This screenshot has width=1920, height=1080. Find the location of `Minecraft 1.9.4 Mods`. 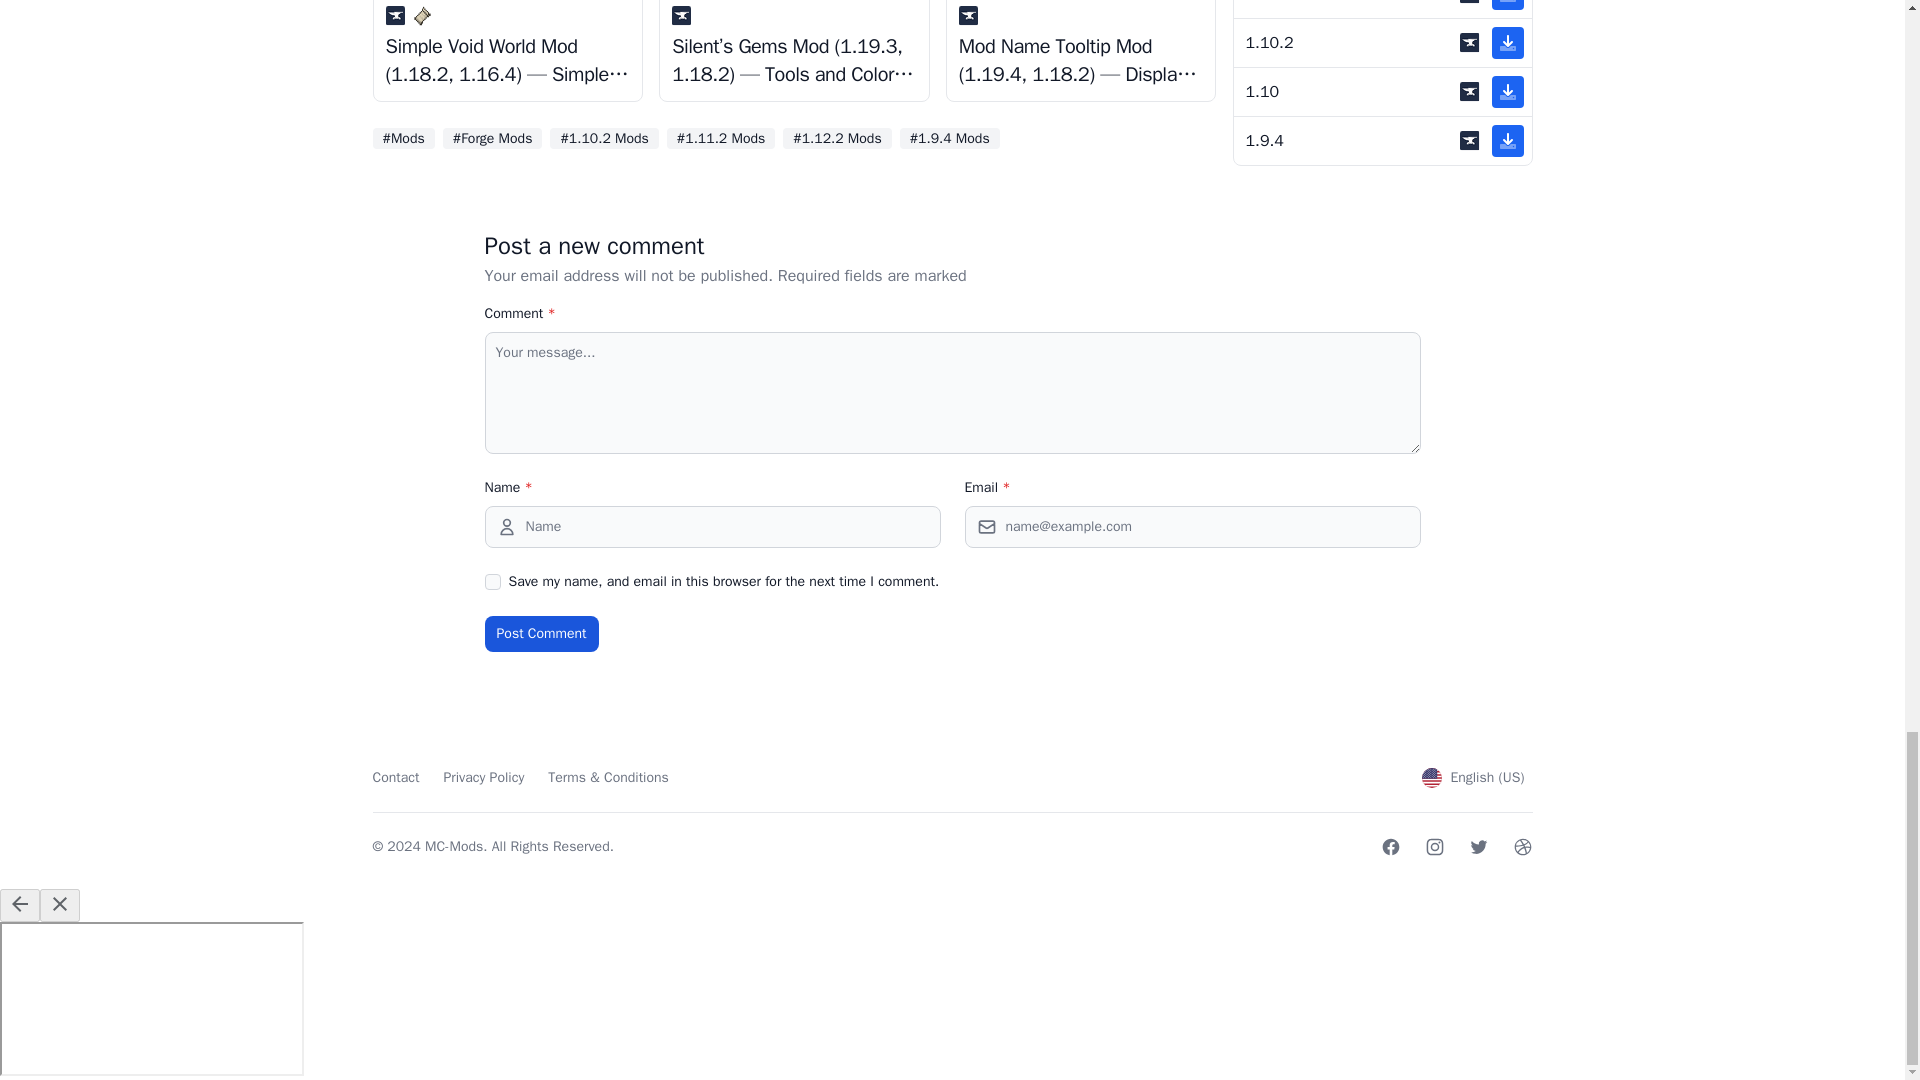

Minecraft 1.9.4 Mods is located at coordinates (950, 138).